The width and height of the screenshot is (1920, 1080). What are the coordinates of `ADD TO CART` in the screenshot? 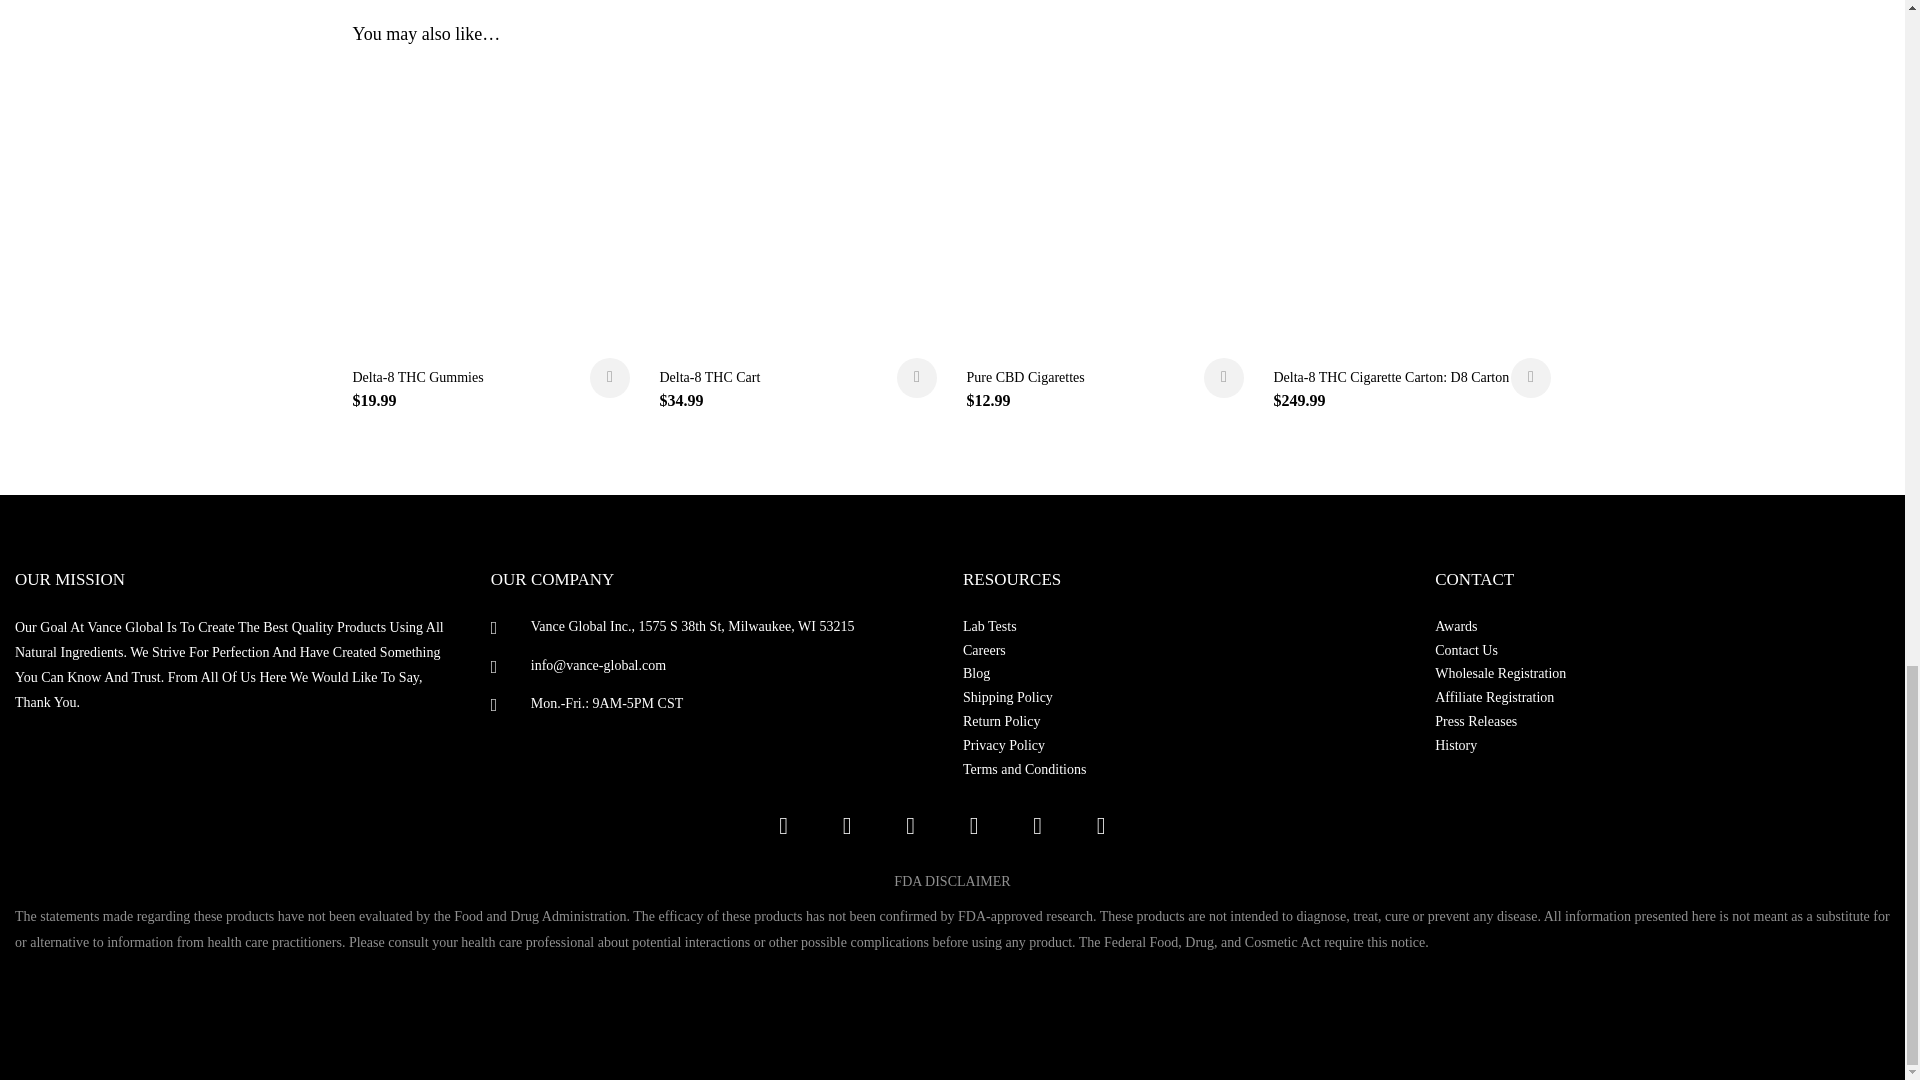 It's located at (1224, 378).